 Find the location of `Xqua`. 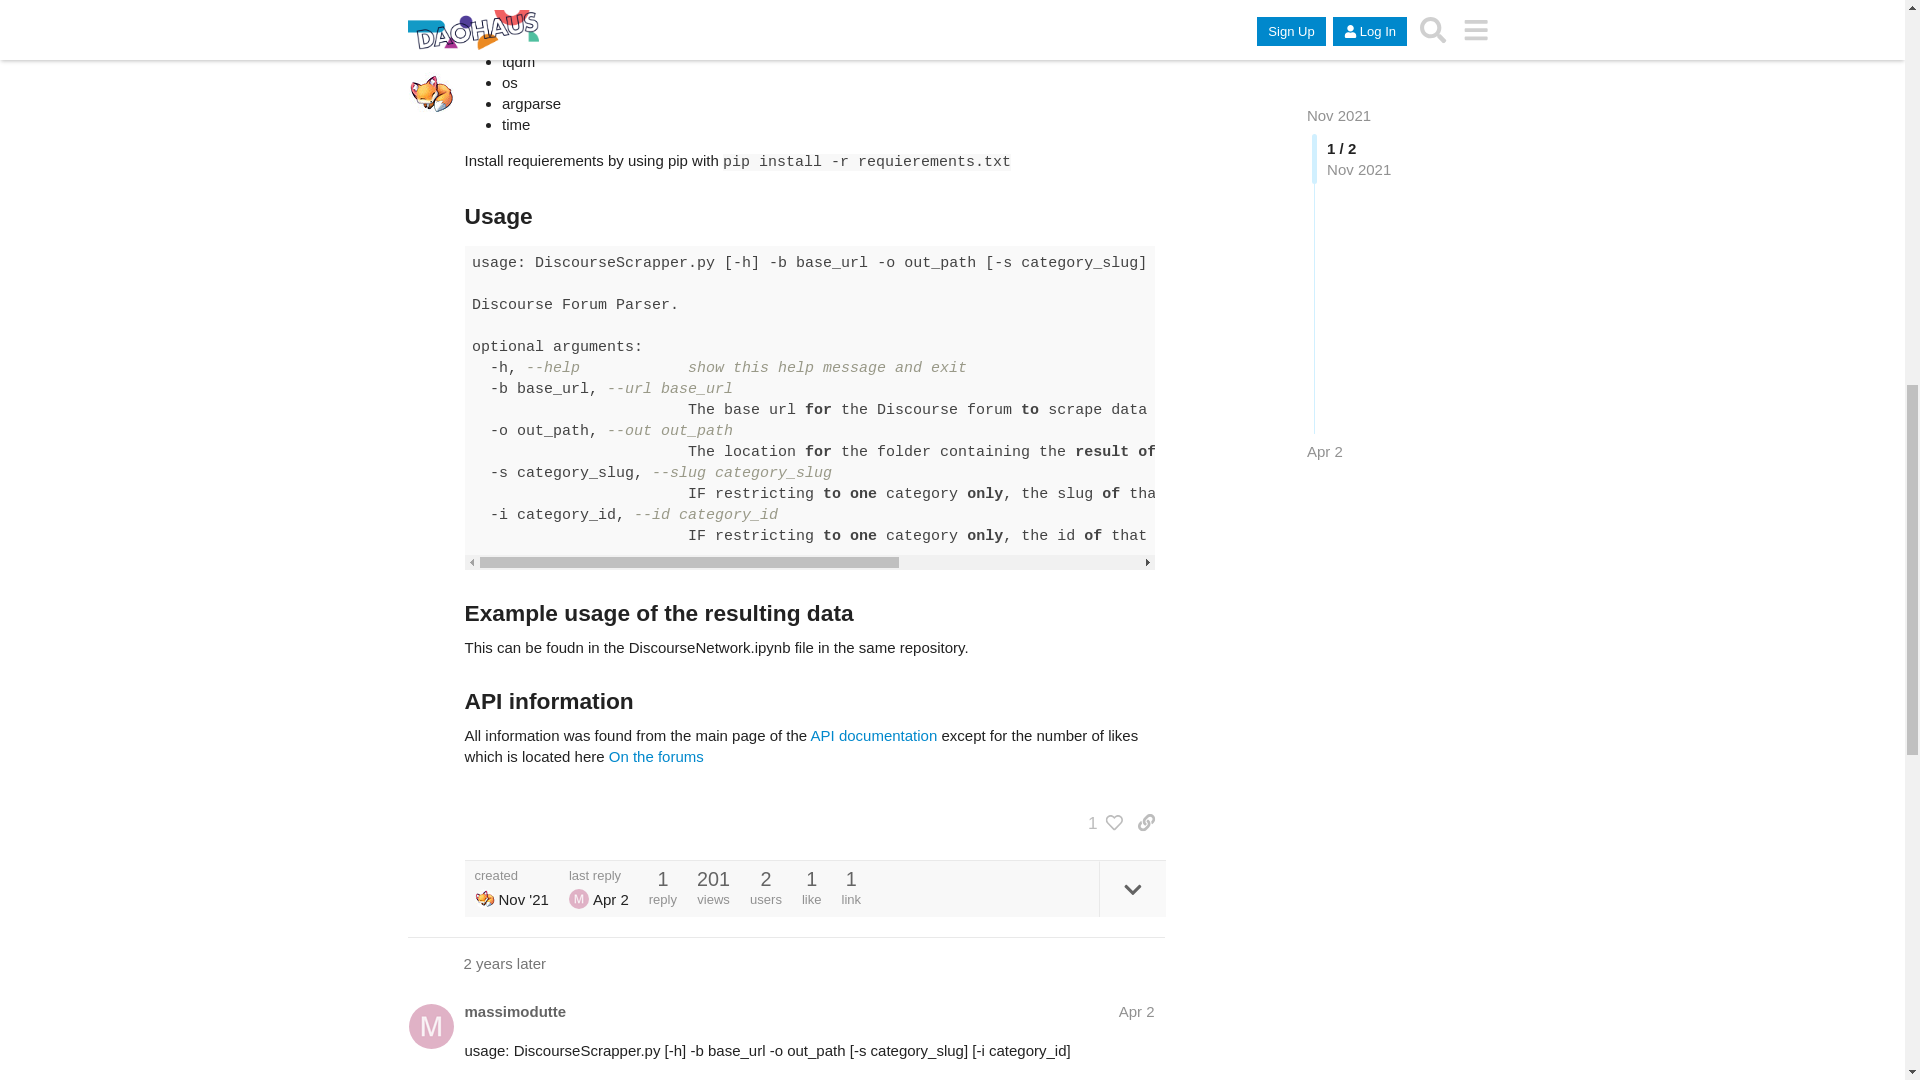

Xqua is located at coordinates (484, 898).